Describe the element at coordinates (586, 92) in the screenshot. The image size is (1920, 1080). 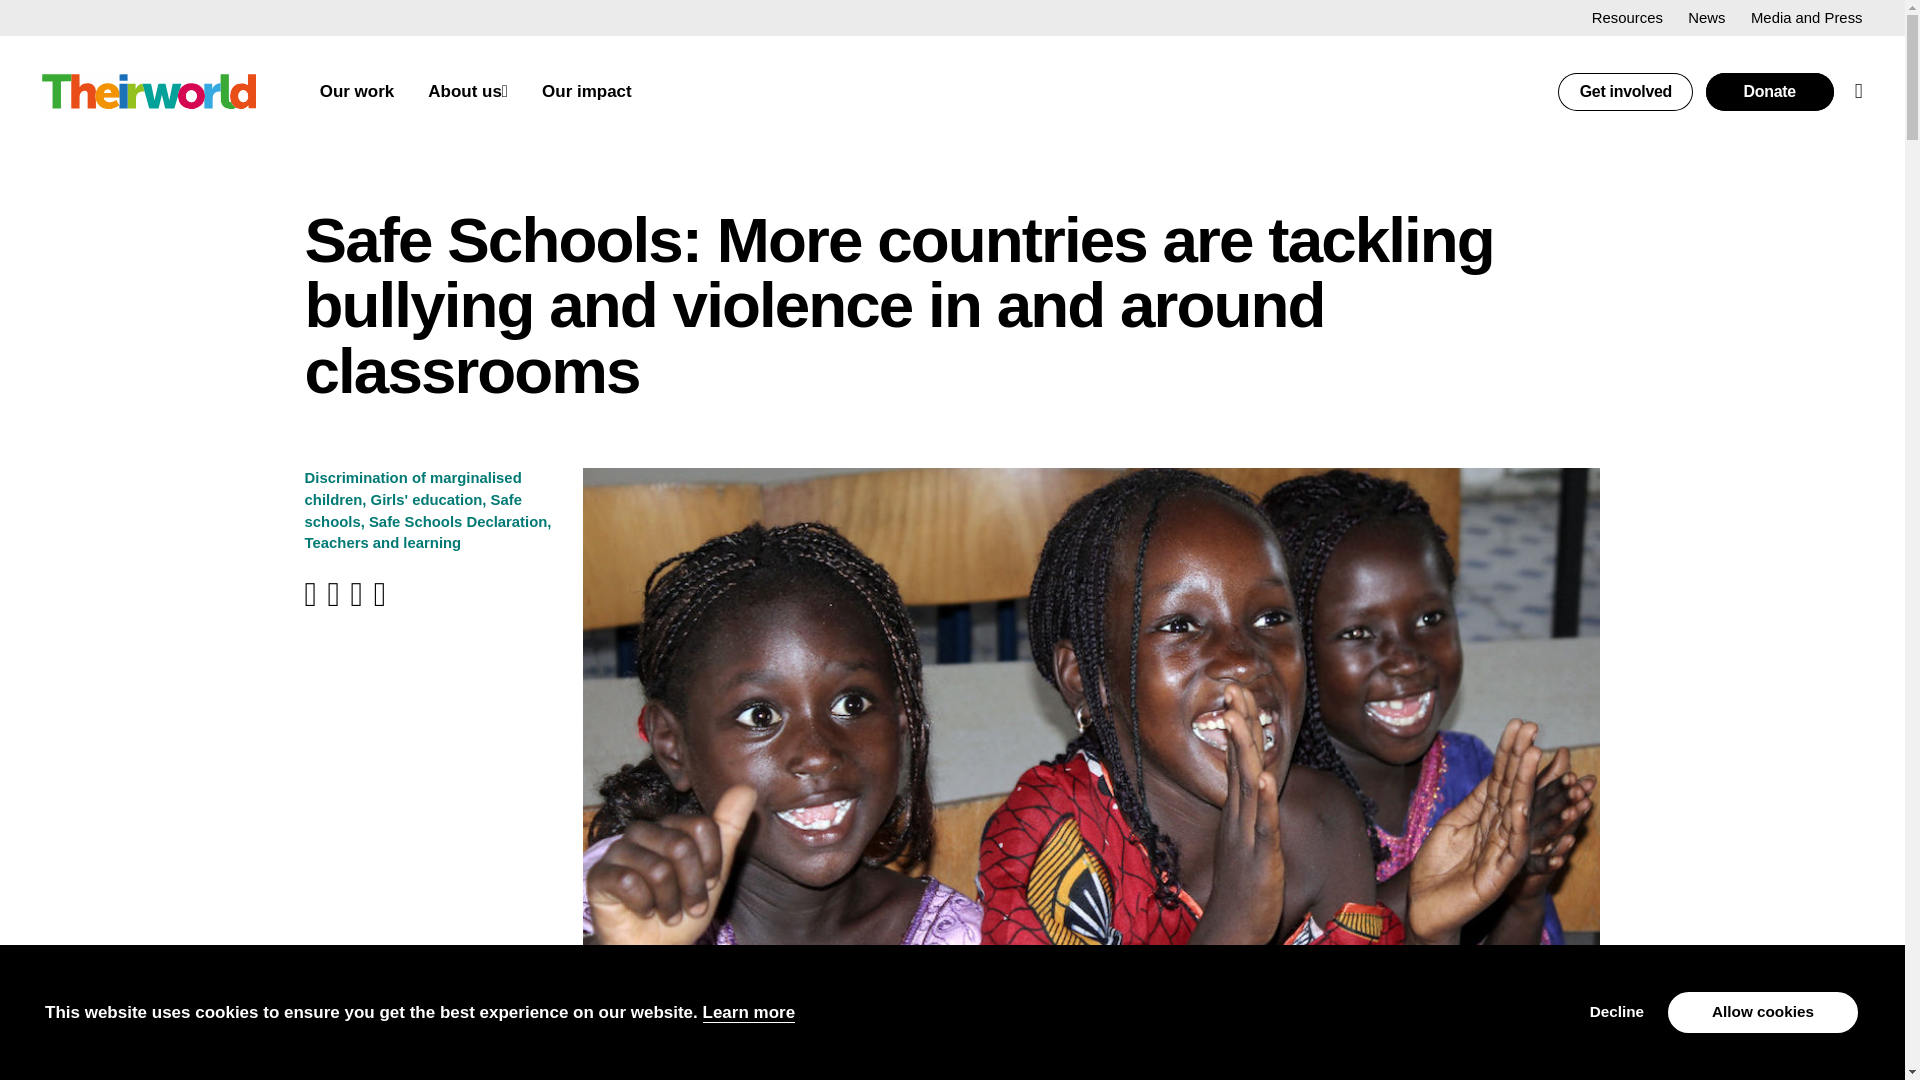
I see `Our impact` at that location.